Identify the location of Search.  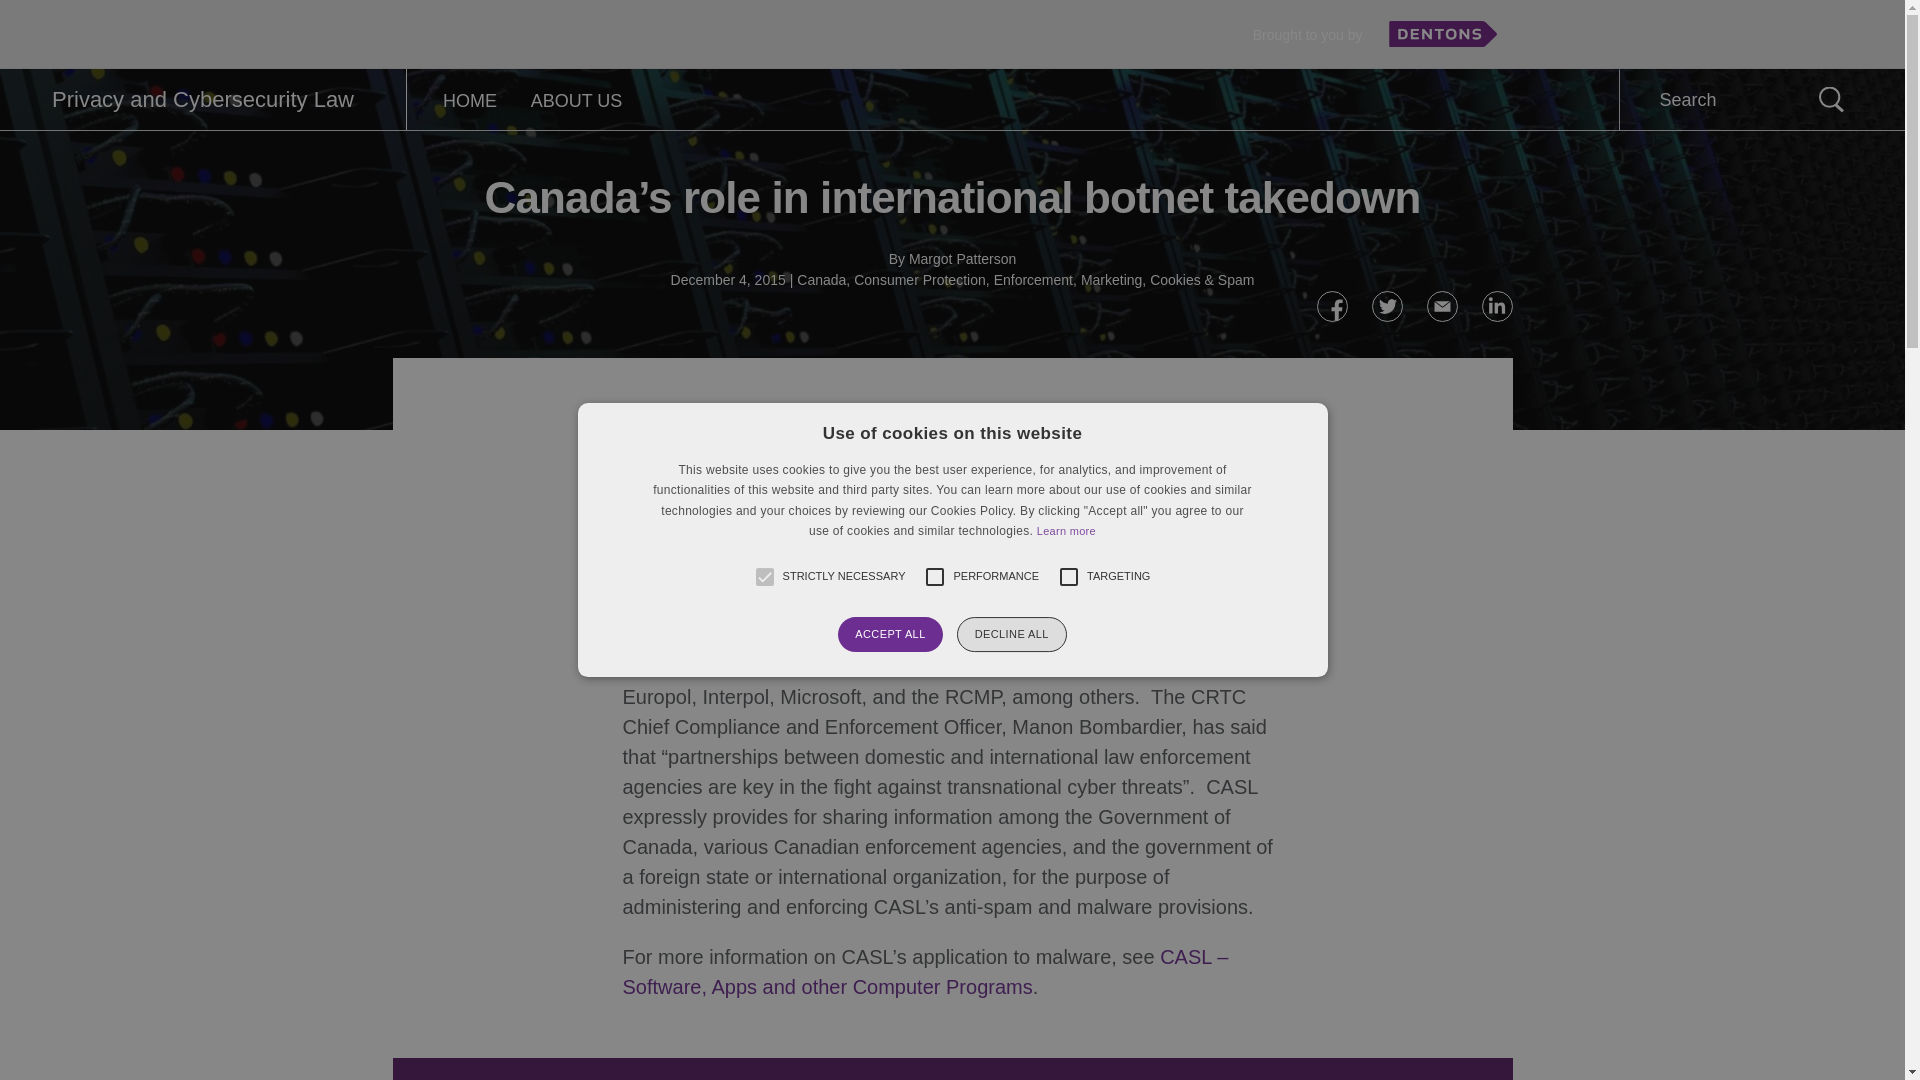
(1830, 99).